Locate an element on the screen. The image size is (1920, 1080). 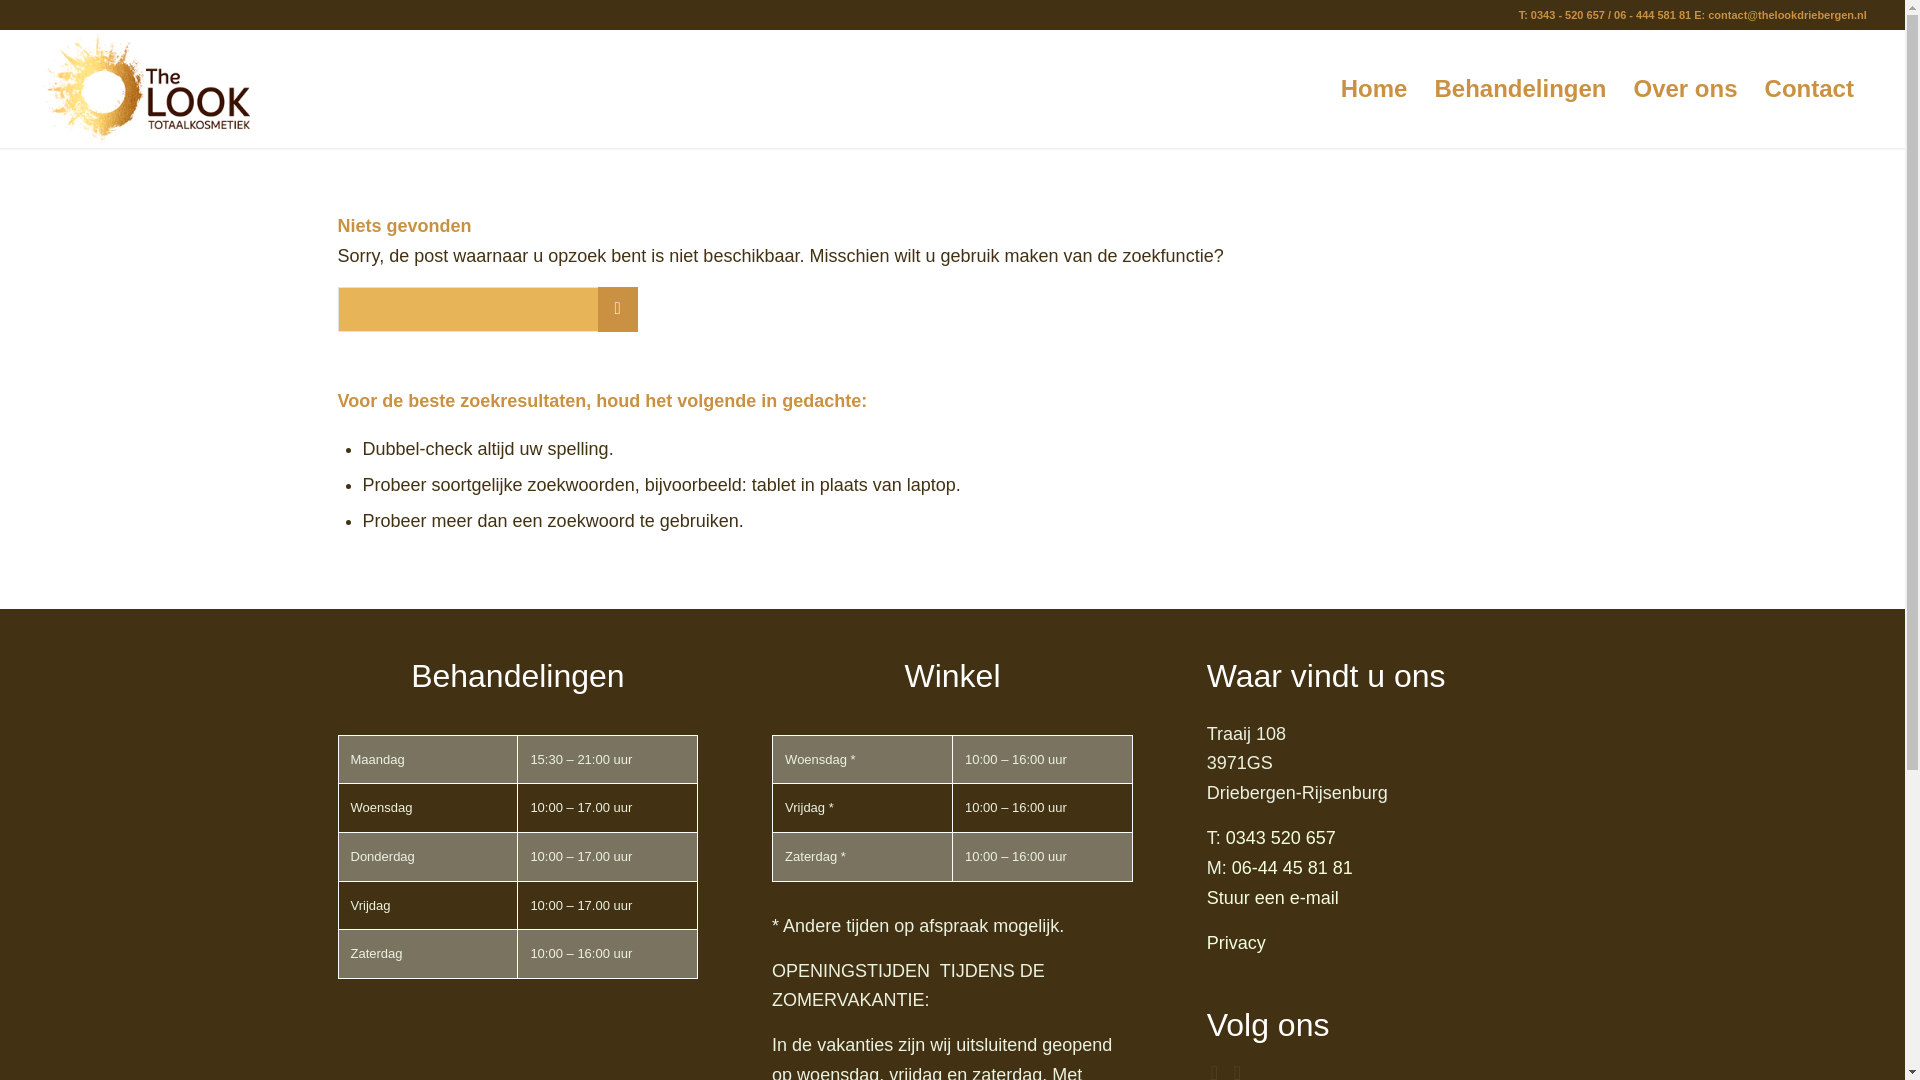
Privacy is located at coordinates (1236, 942).